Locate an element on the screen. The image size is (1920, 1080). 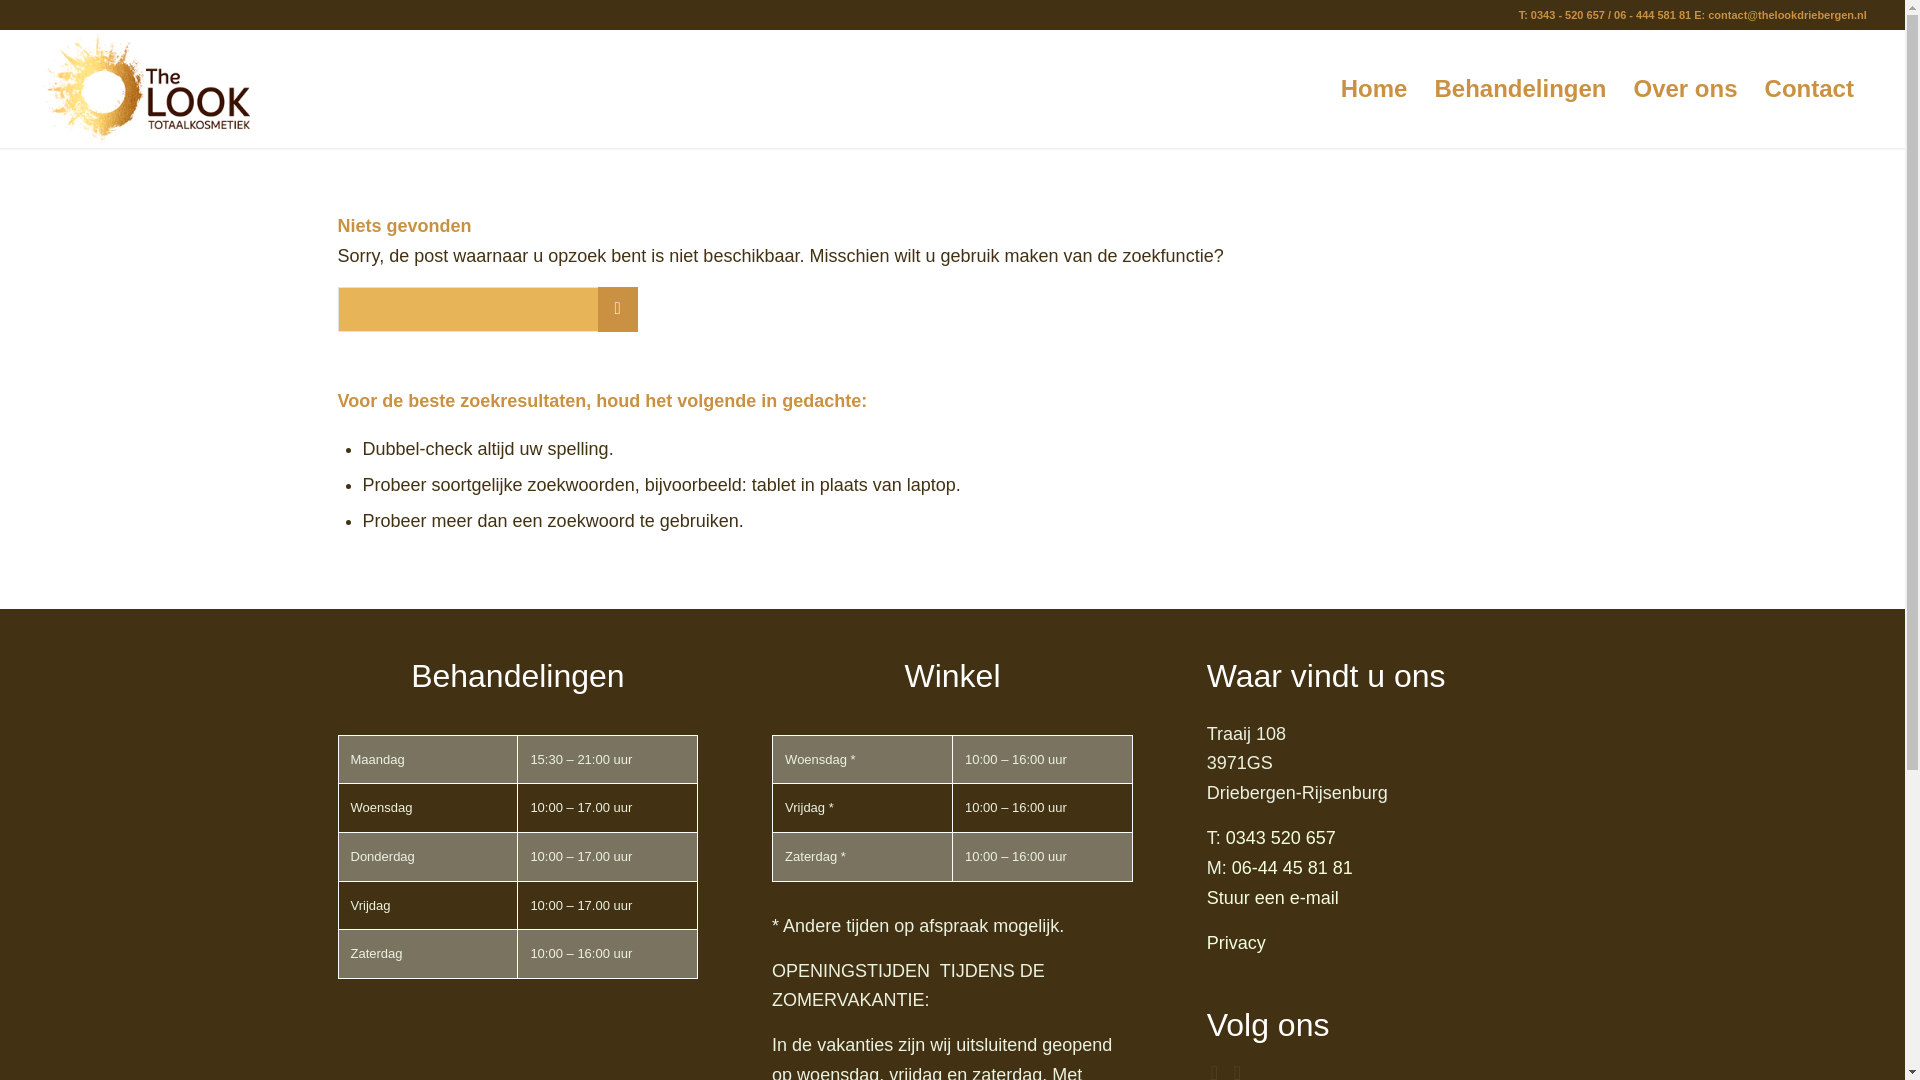
Privacy is located at coordinates (1236, 942).